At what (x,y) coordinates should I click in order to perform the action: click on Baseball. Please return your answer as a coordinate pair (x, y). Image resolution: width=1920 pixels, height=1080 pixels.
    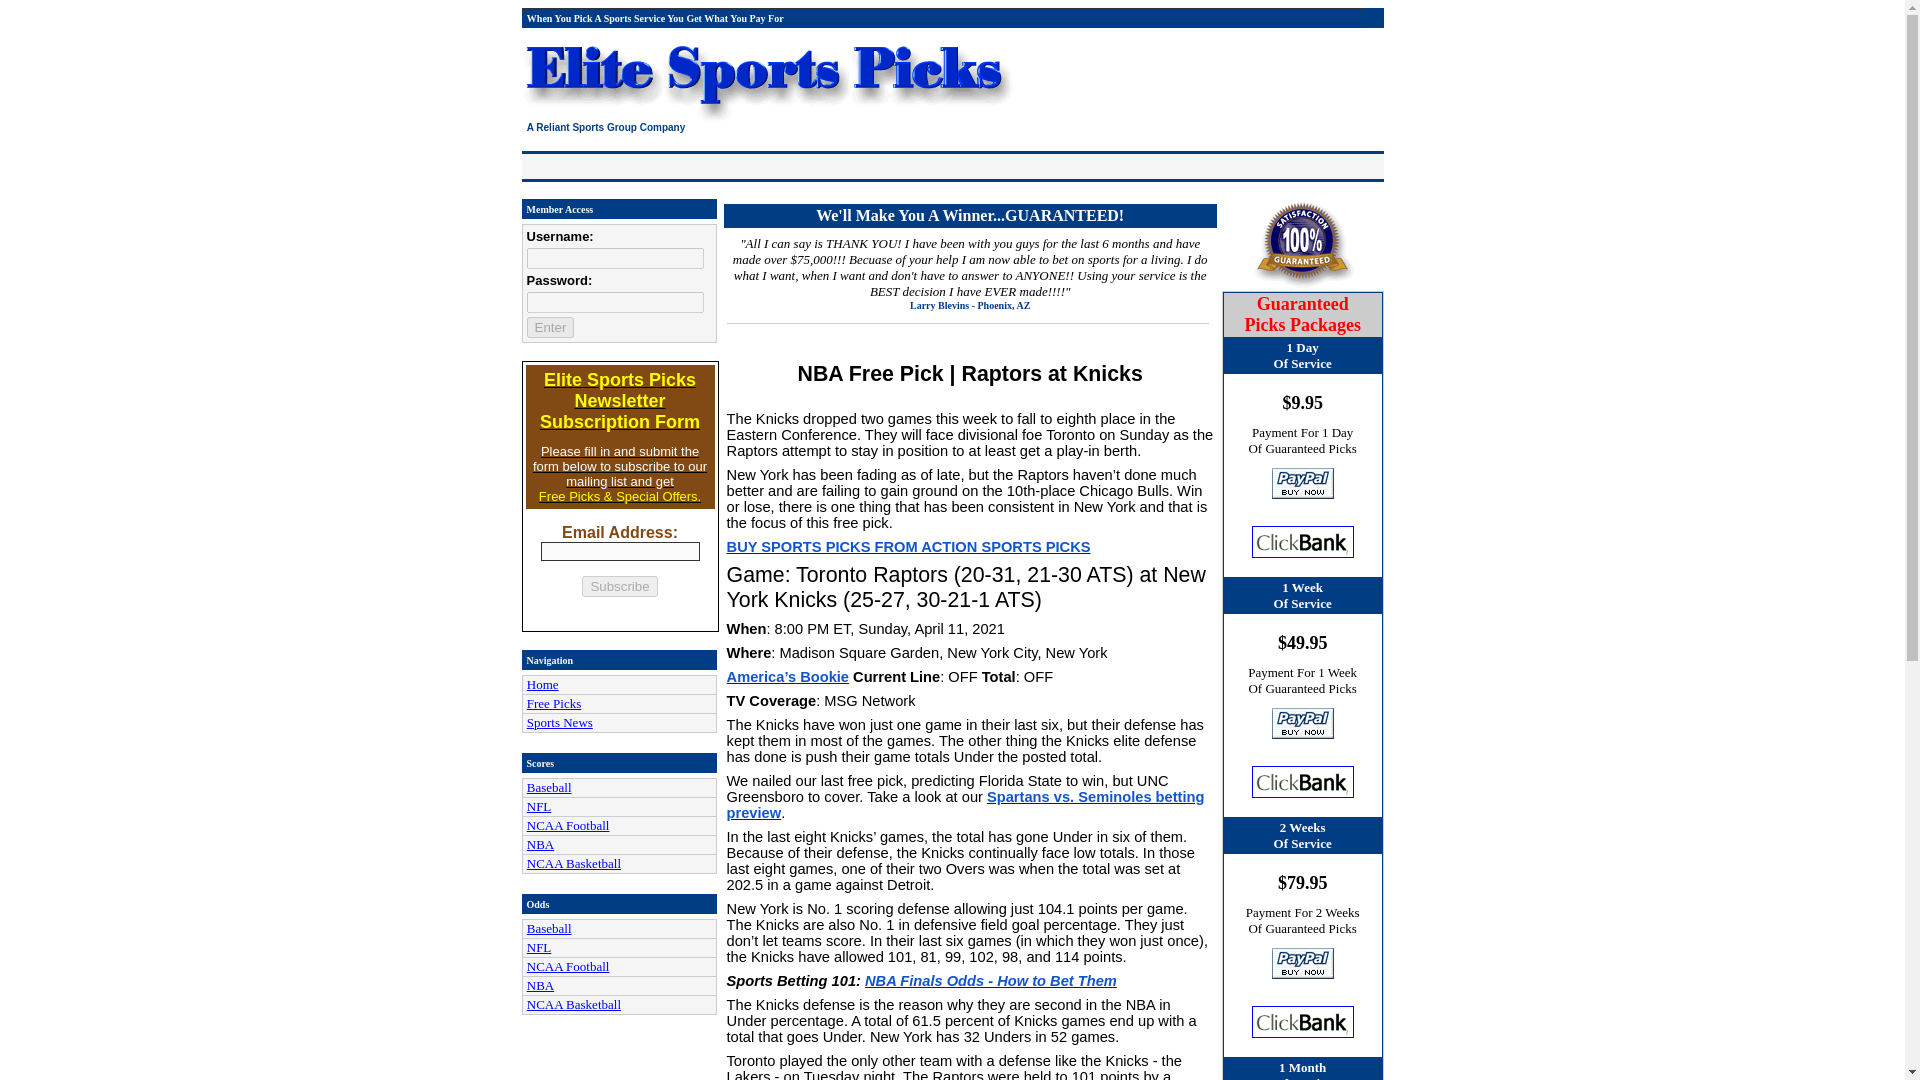
    Looking at the image, I should click on (549, 786).